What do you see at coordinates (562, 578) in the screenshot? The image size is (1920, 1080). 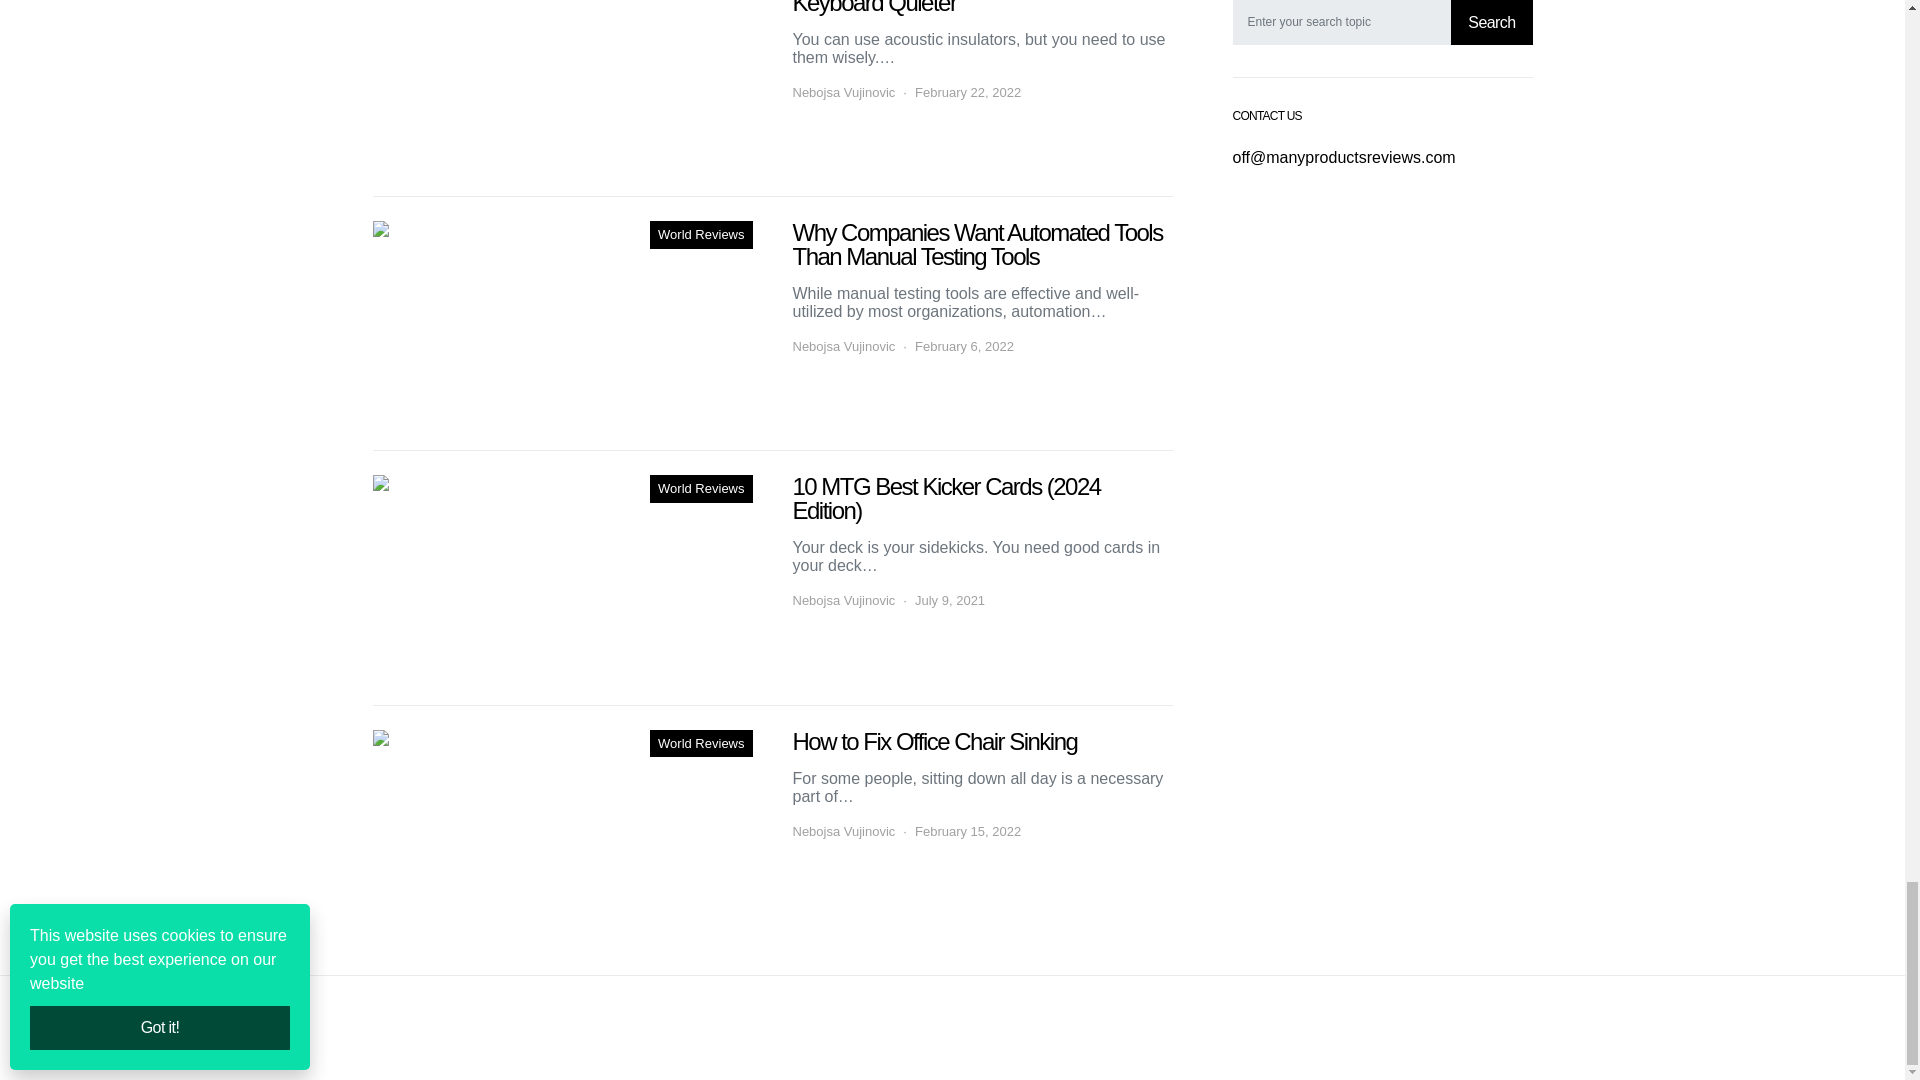 I see `5 Things to Consider When Buying New Tech Products` at bounding box center [562, 578].